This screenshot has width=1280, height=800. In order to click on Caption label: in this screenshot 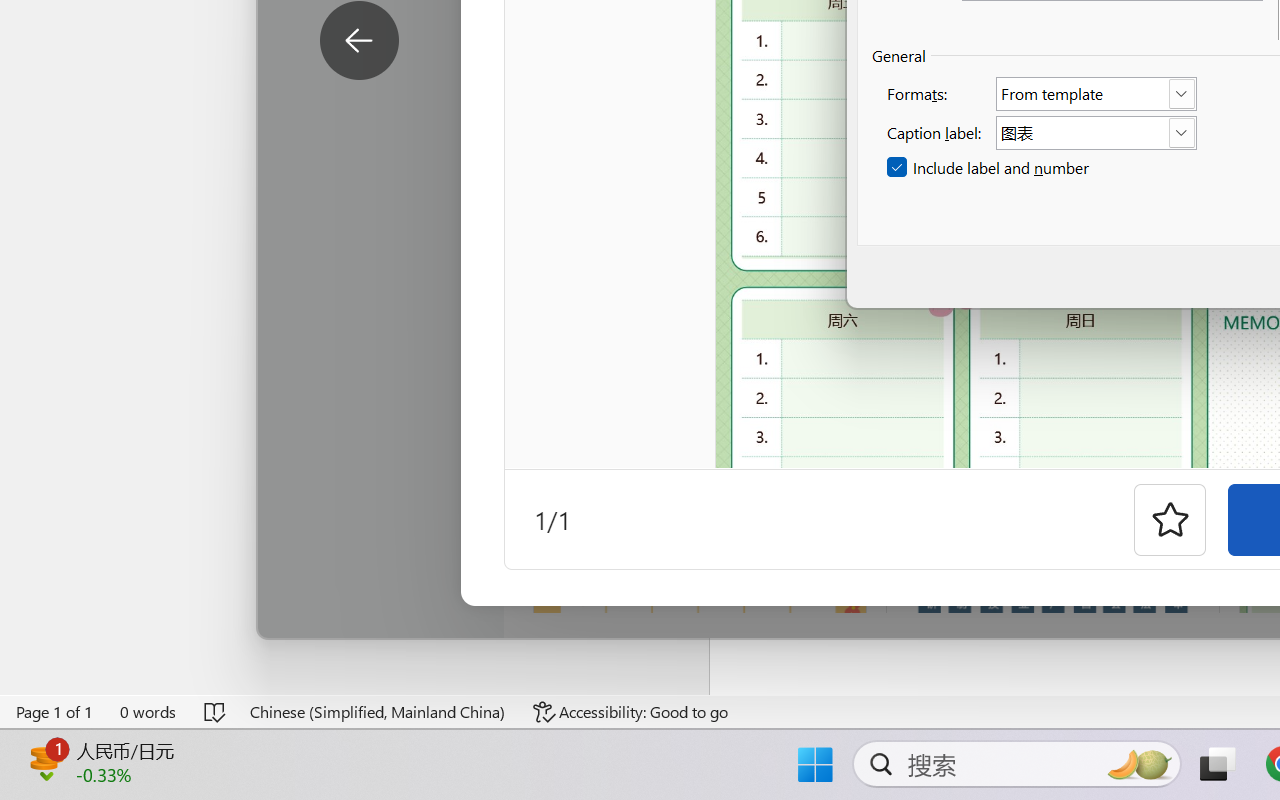, I will do `click(1096, 132)`.